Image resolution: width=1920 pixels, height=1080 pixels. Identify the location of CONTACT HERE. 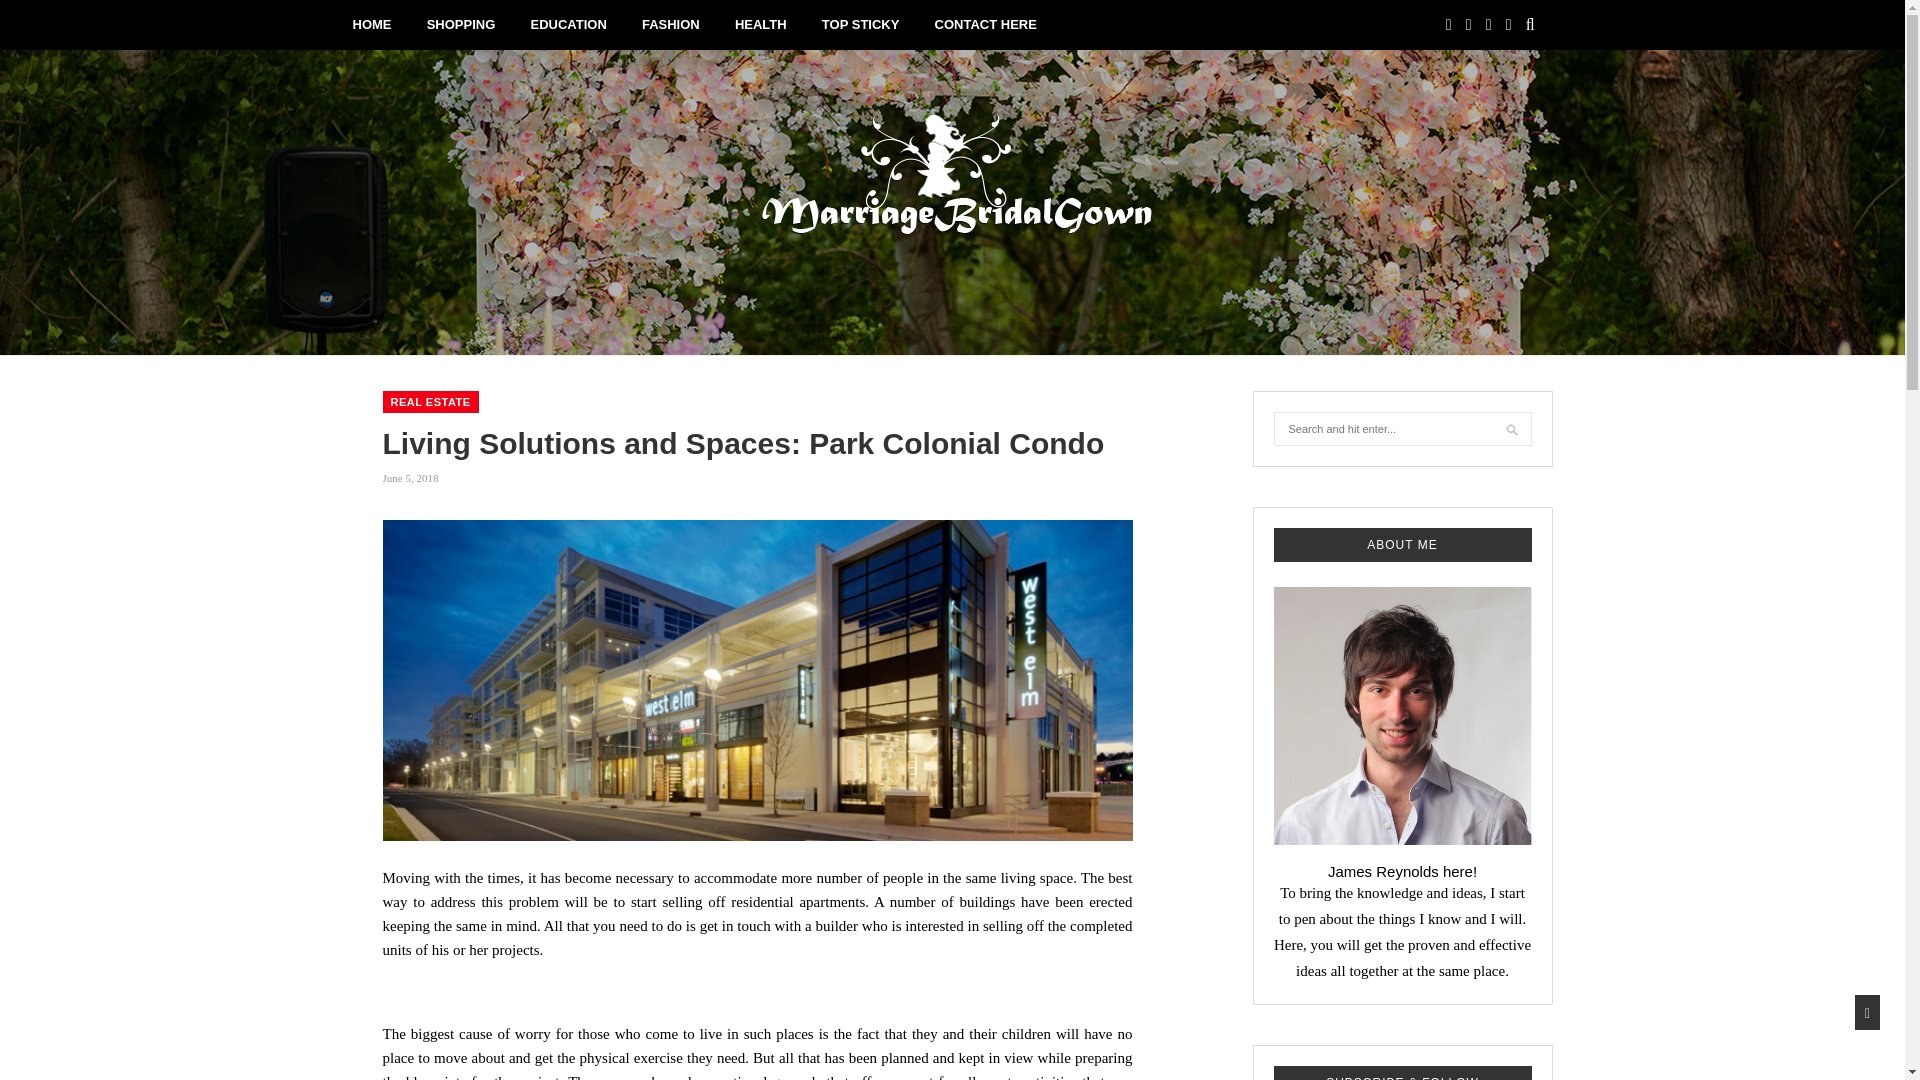
(986, 24).